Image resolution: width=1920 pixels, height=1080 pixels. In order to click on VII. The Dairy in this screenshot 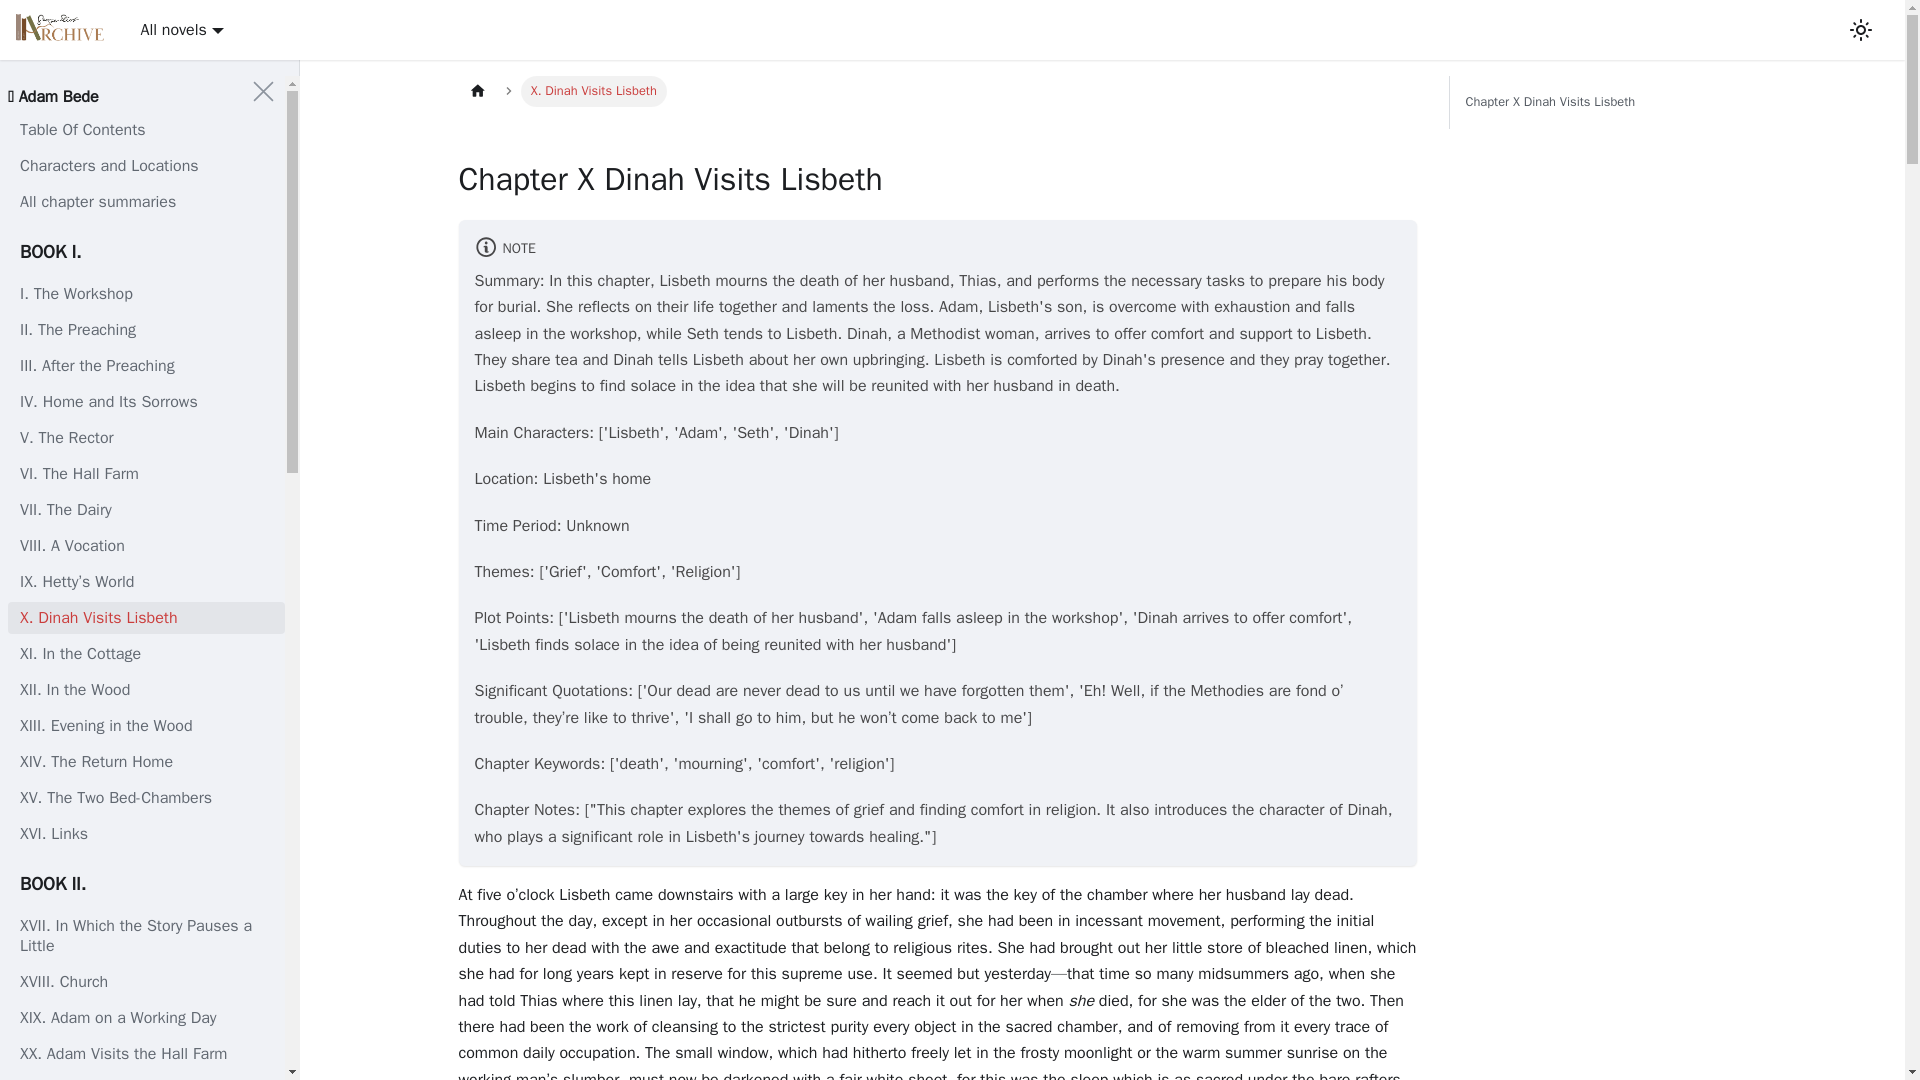, I will do `click(146, 509)`.